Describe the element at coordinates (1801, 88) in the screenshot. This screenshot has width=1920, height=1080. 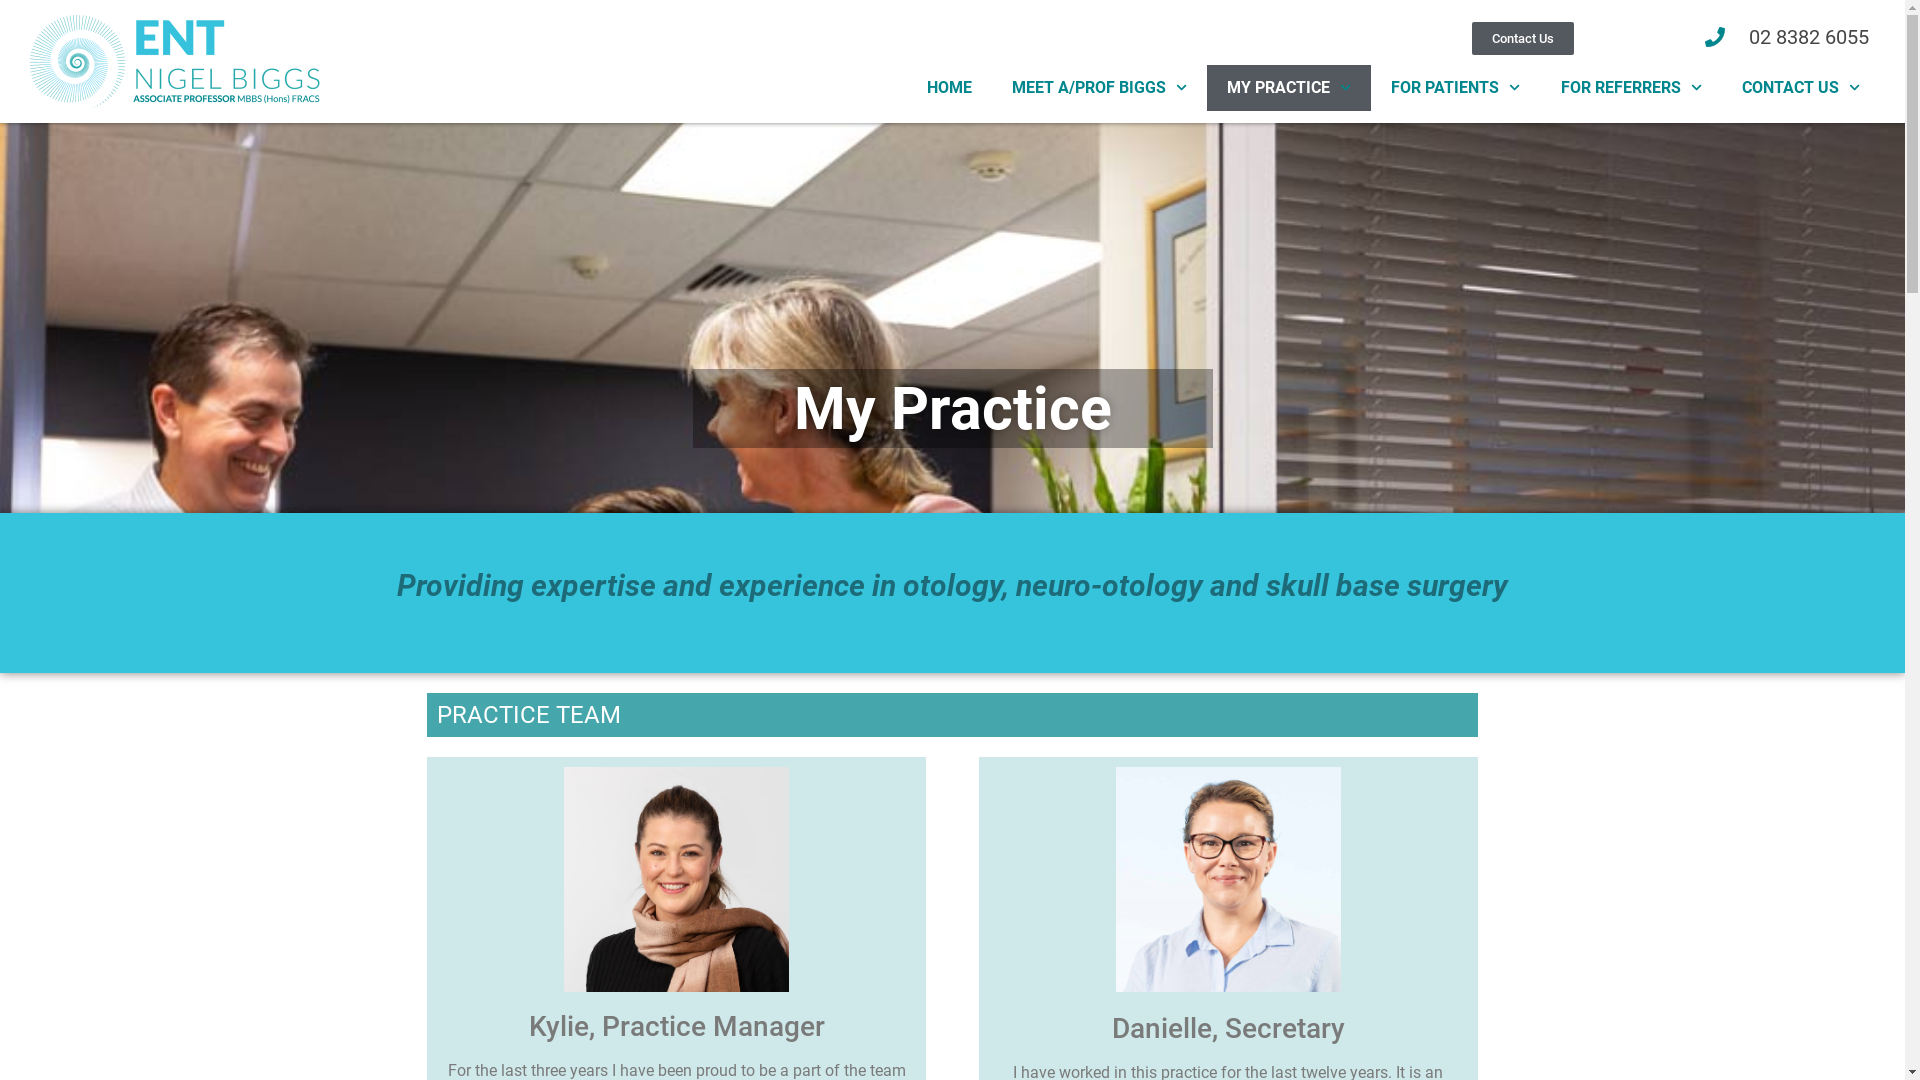
I see `CONTACT US` at that location.